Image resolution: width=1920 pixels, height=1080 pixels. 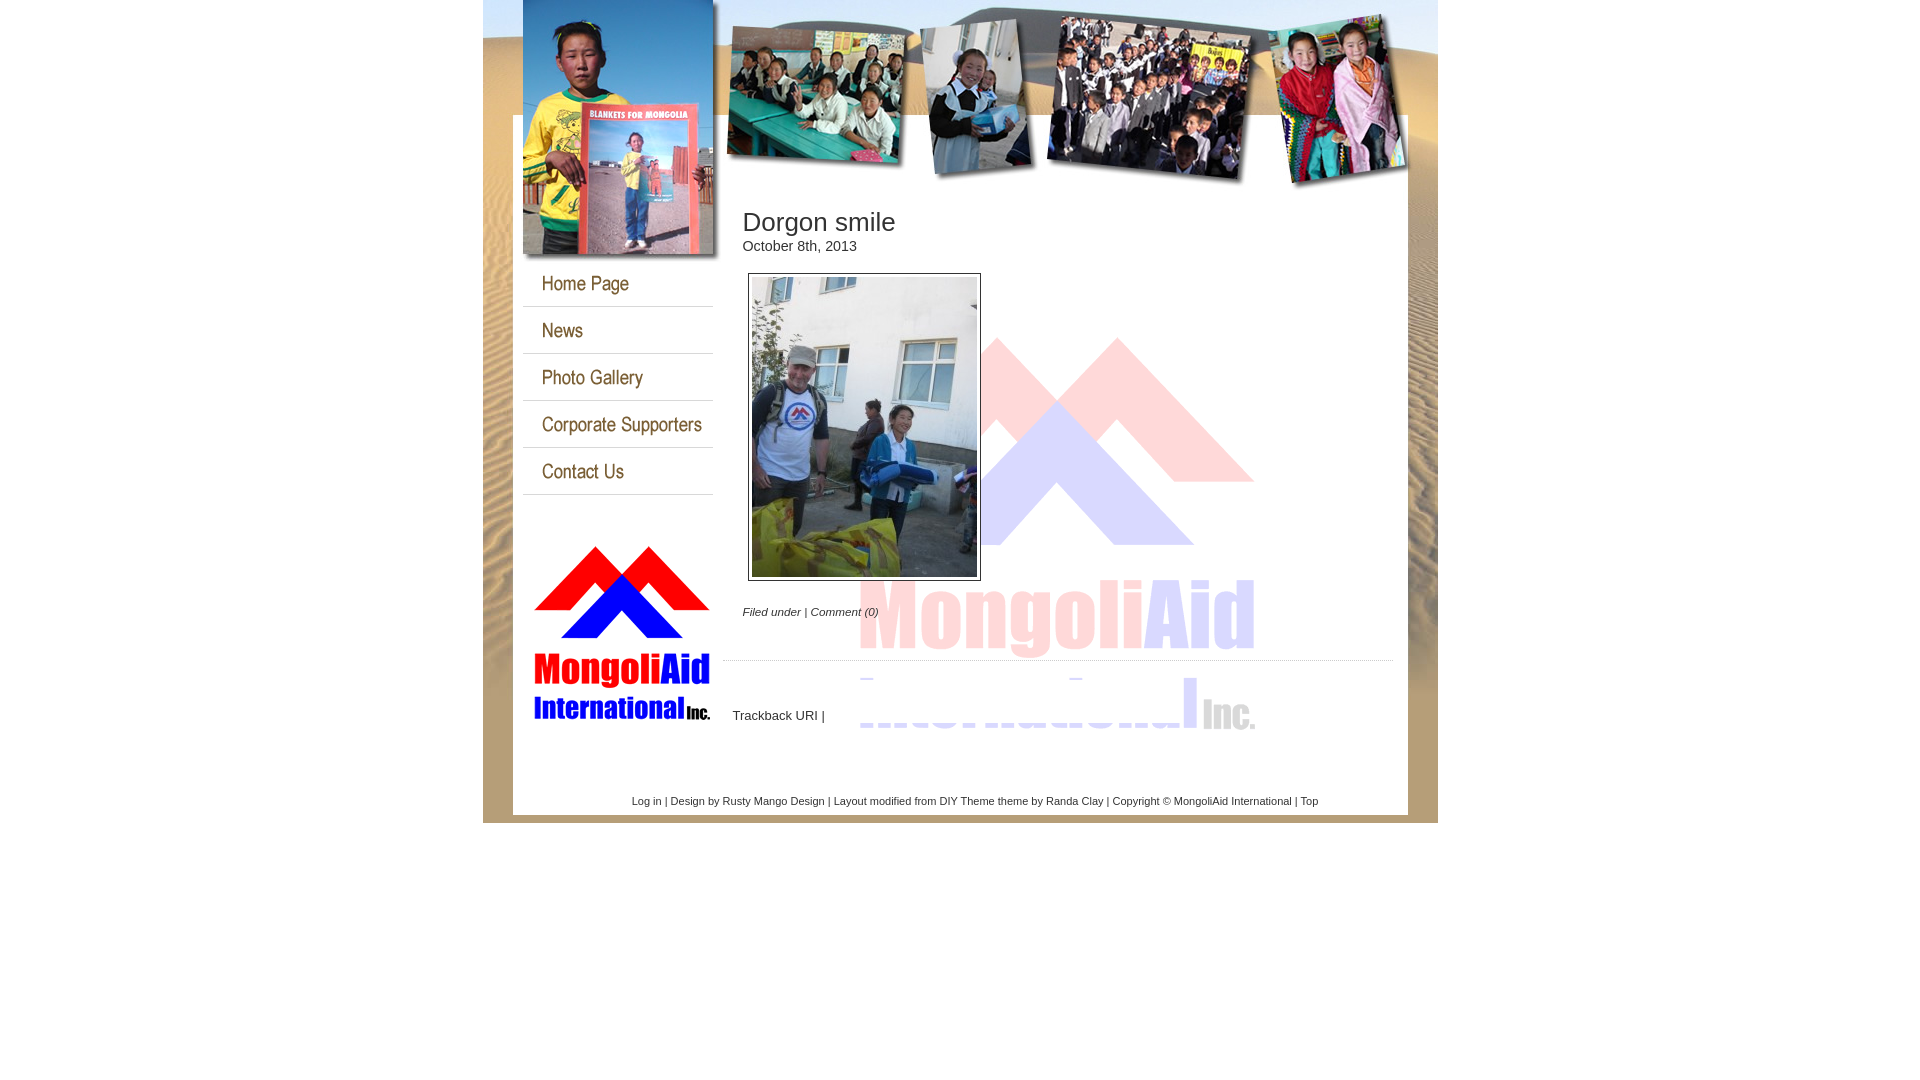 What do you see at coordinates (818, 222) in the screenshot?
I see `Dorgon smile` at bounding box center [818, 222].